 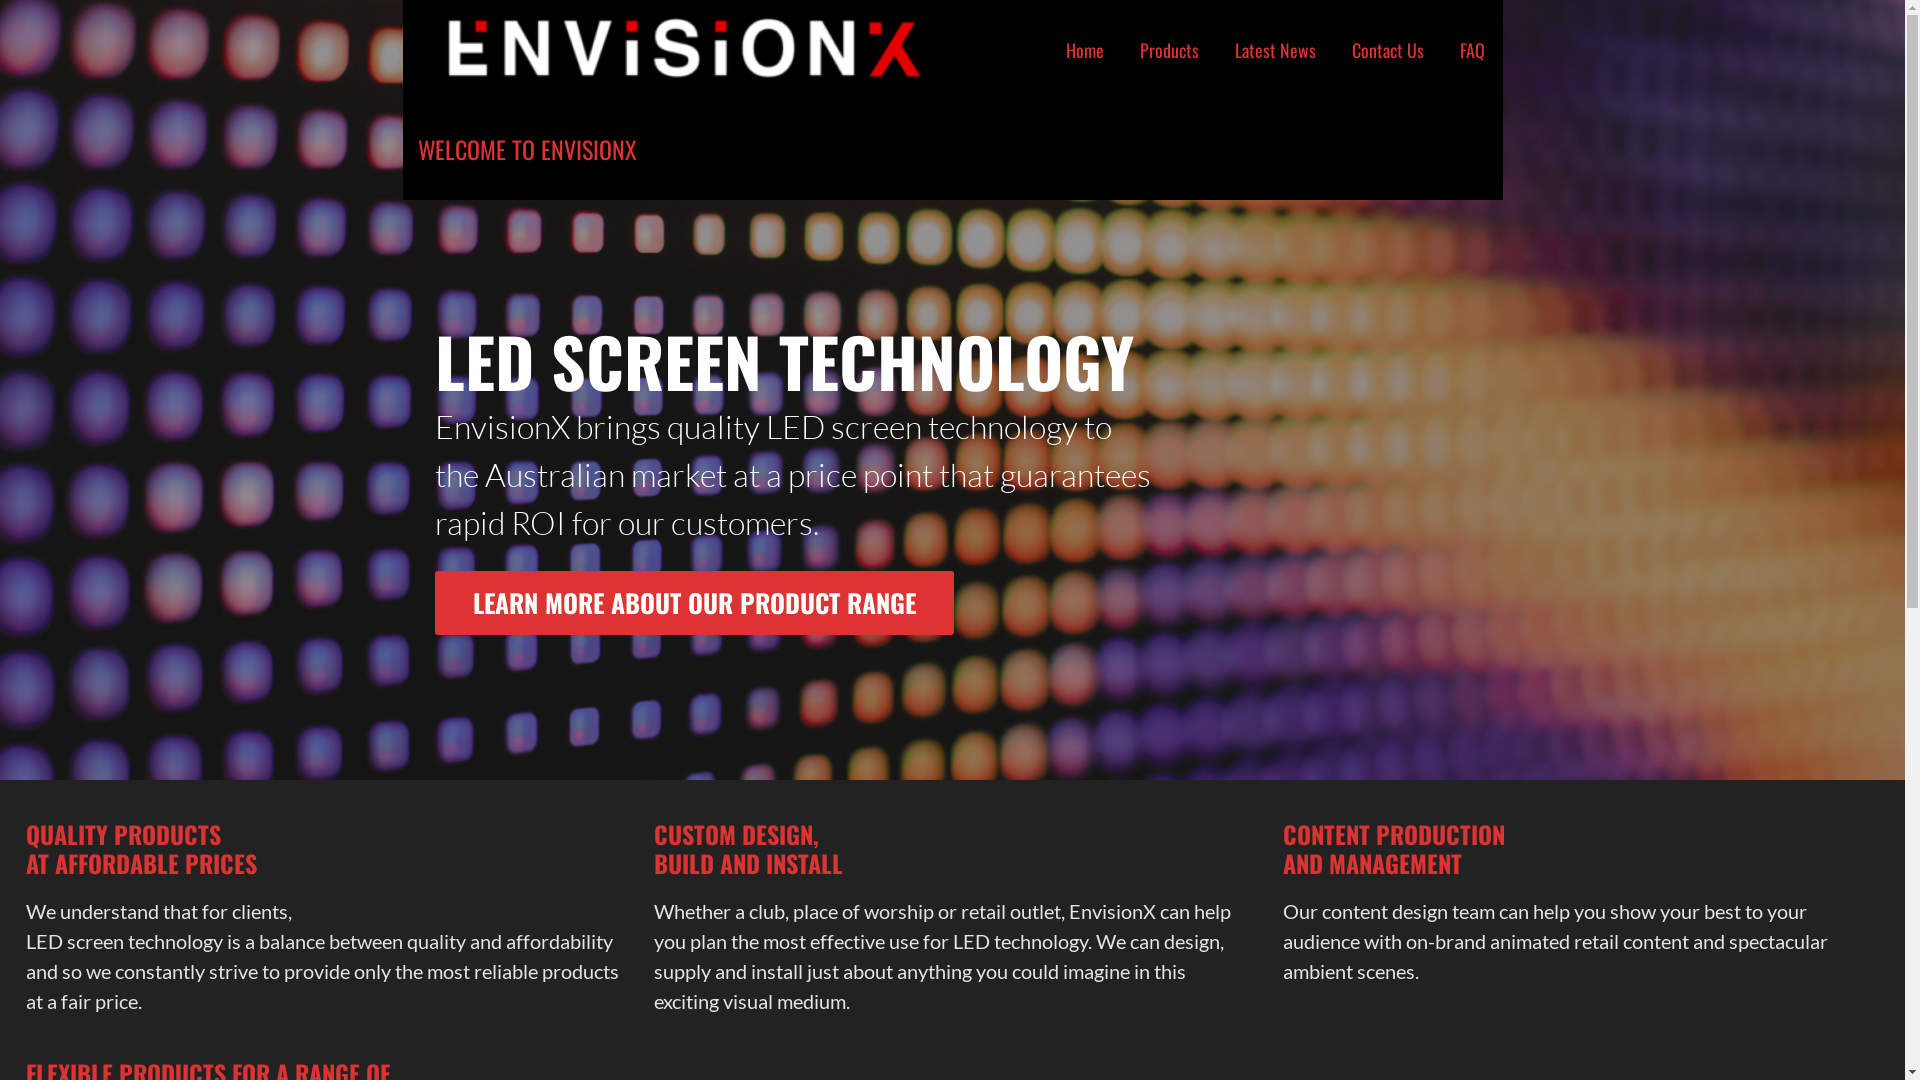 What do you see at coordinates (736, 834) in the screenshot?
I see `CUSTOM DESIGN,` at bounding box center [736, 834].